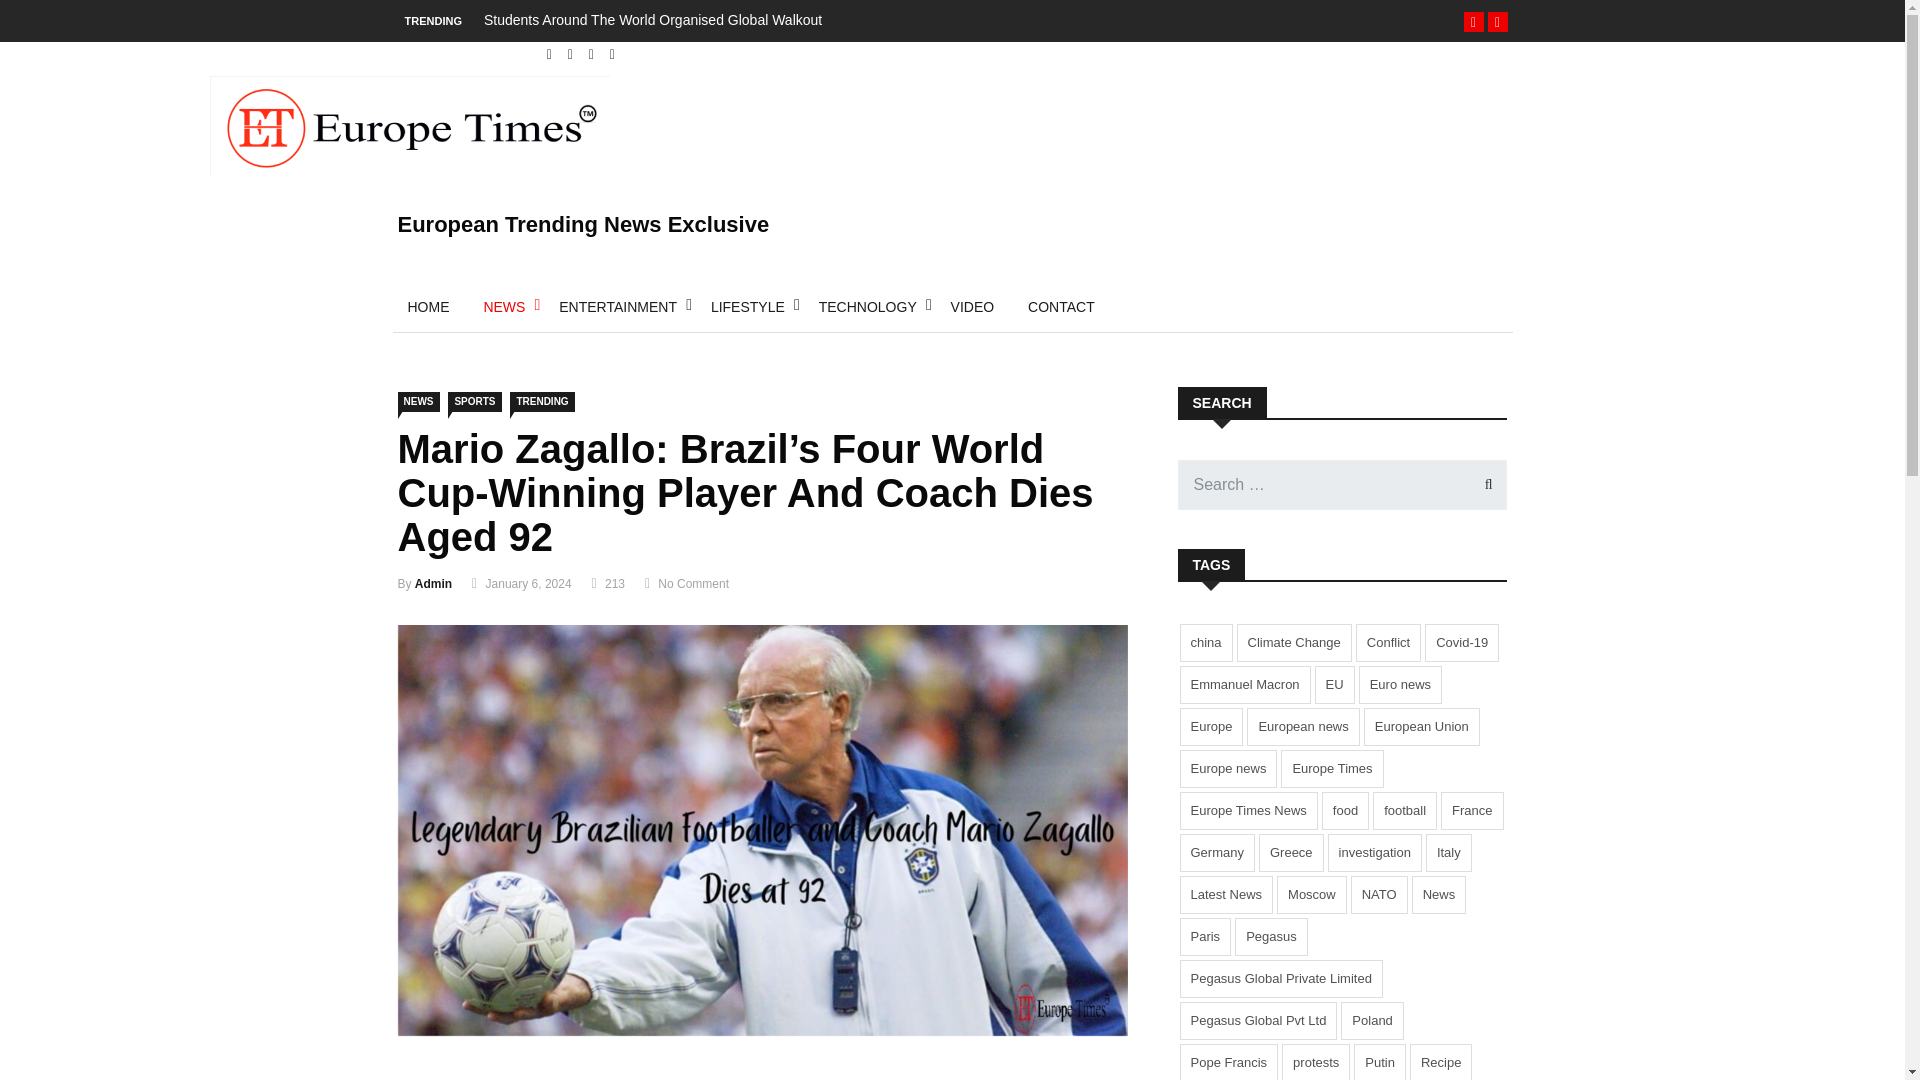 Image resolution: width=1920 pixels, height=1080 pixels. I want to click on NEWS, so click(418, 402).